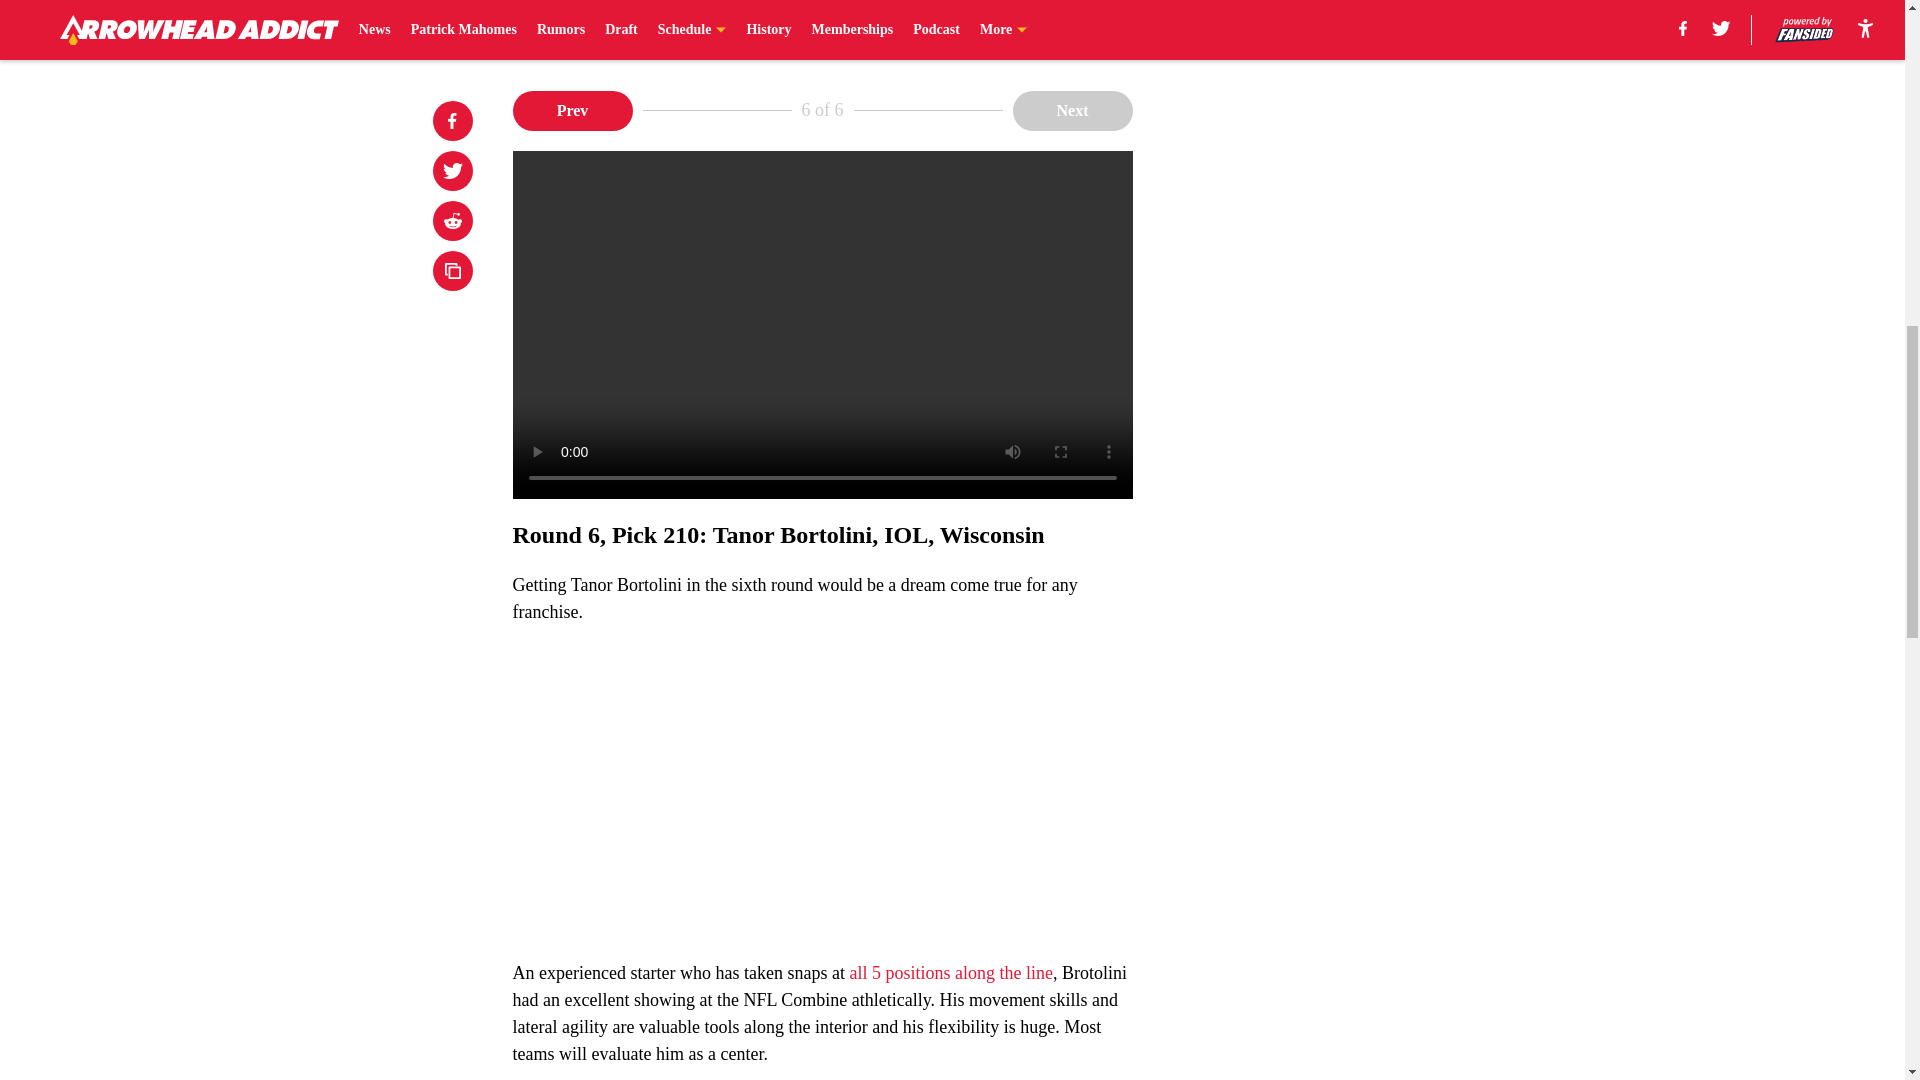 The image size is (1920, 1080). What do you see at coordinates (1072, 109) in the screenshot?
I see `Next` at bounding box center [1072, 109].